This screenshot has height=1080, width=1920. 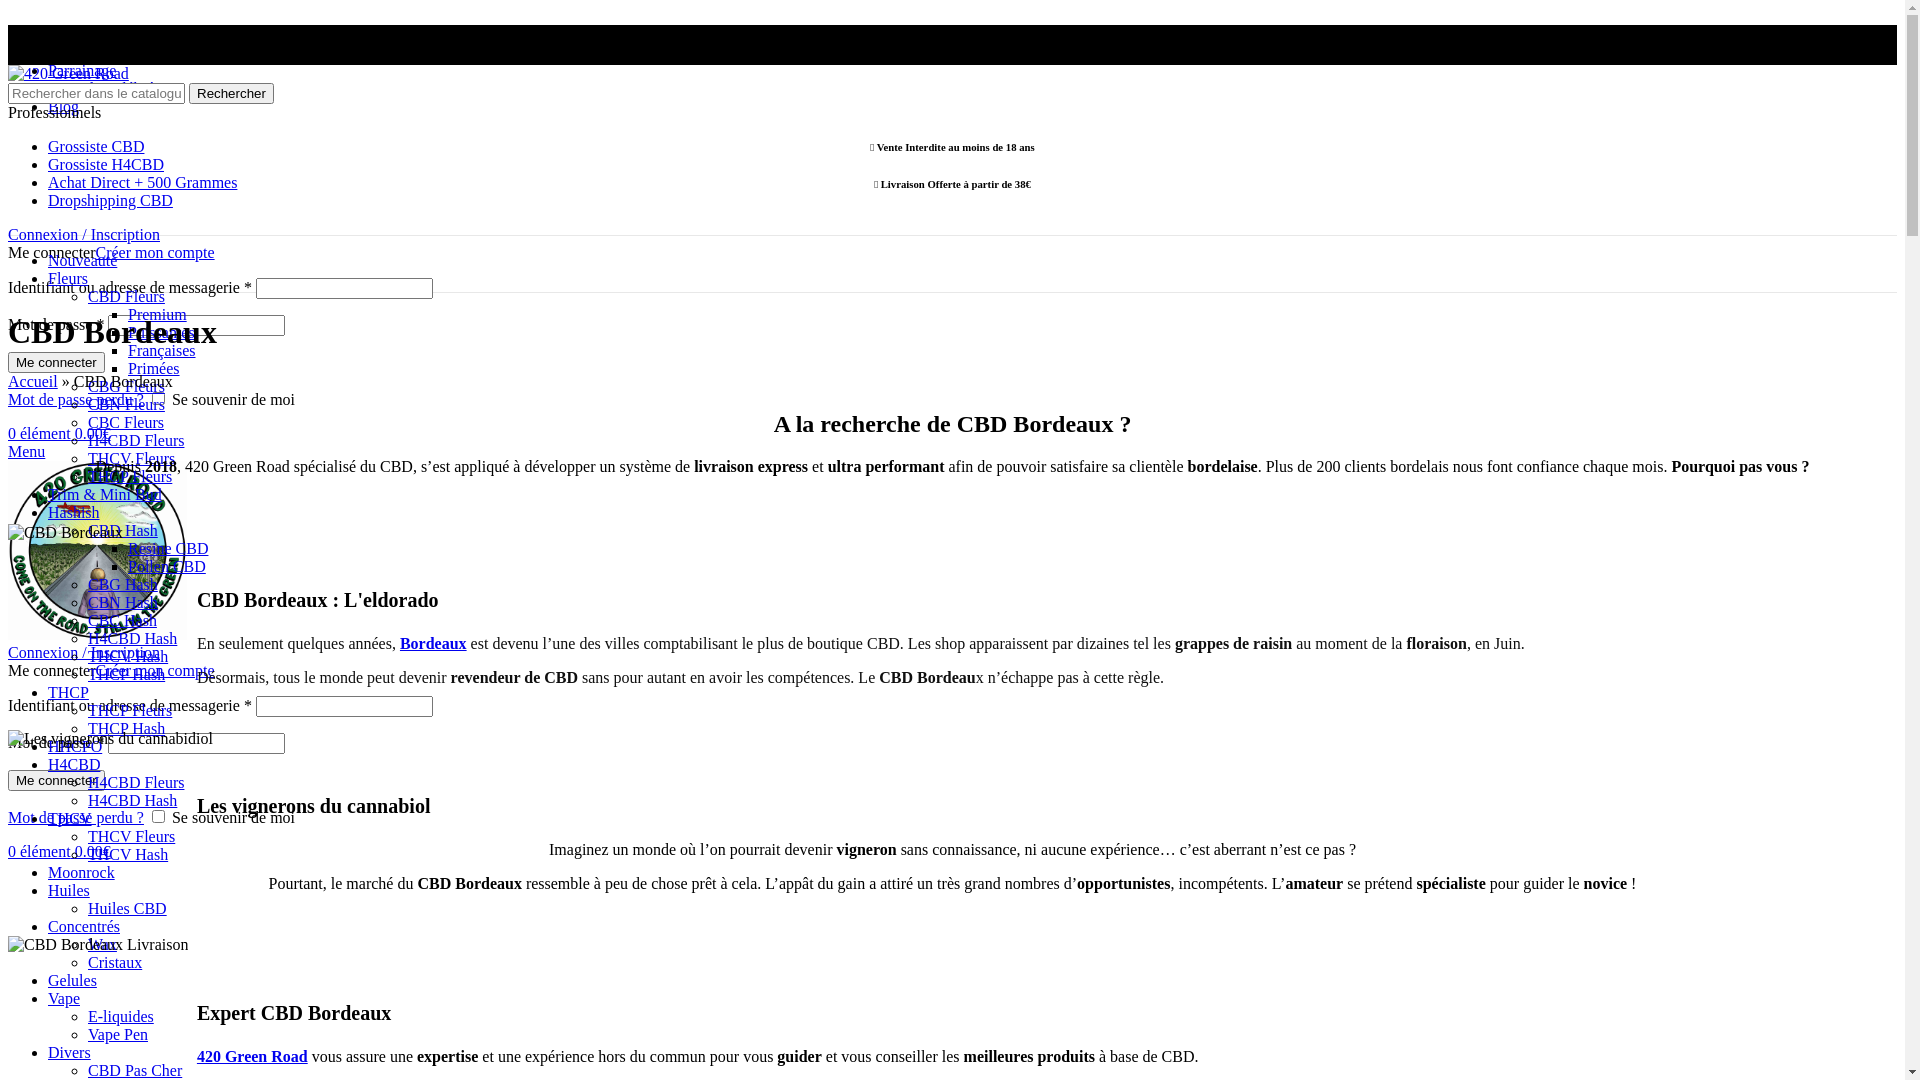 What do you see at coordinates (132, 836) in the screenshot?
I see `THCV Fleurs` at bounding box center [132, 836].